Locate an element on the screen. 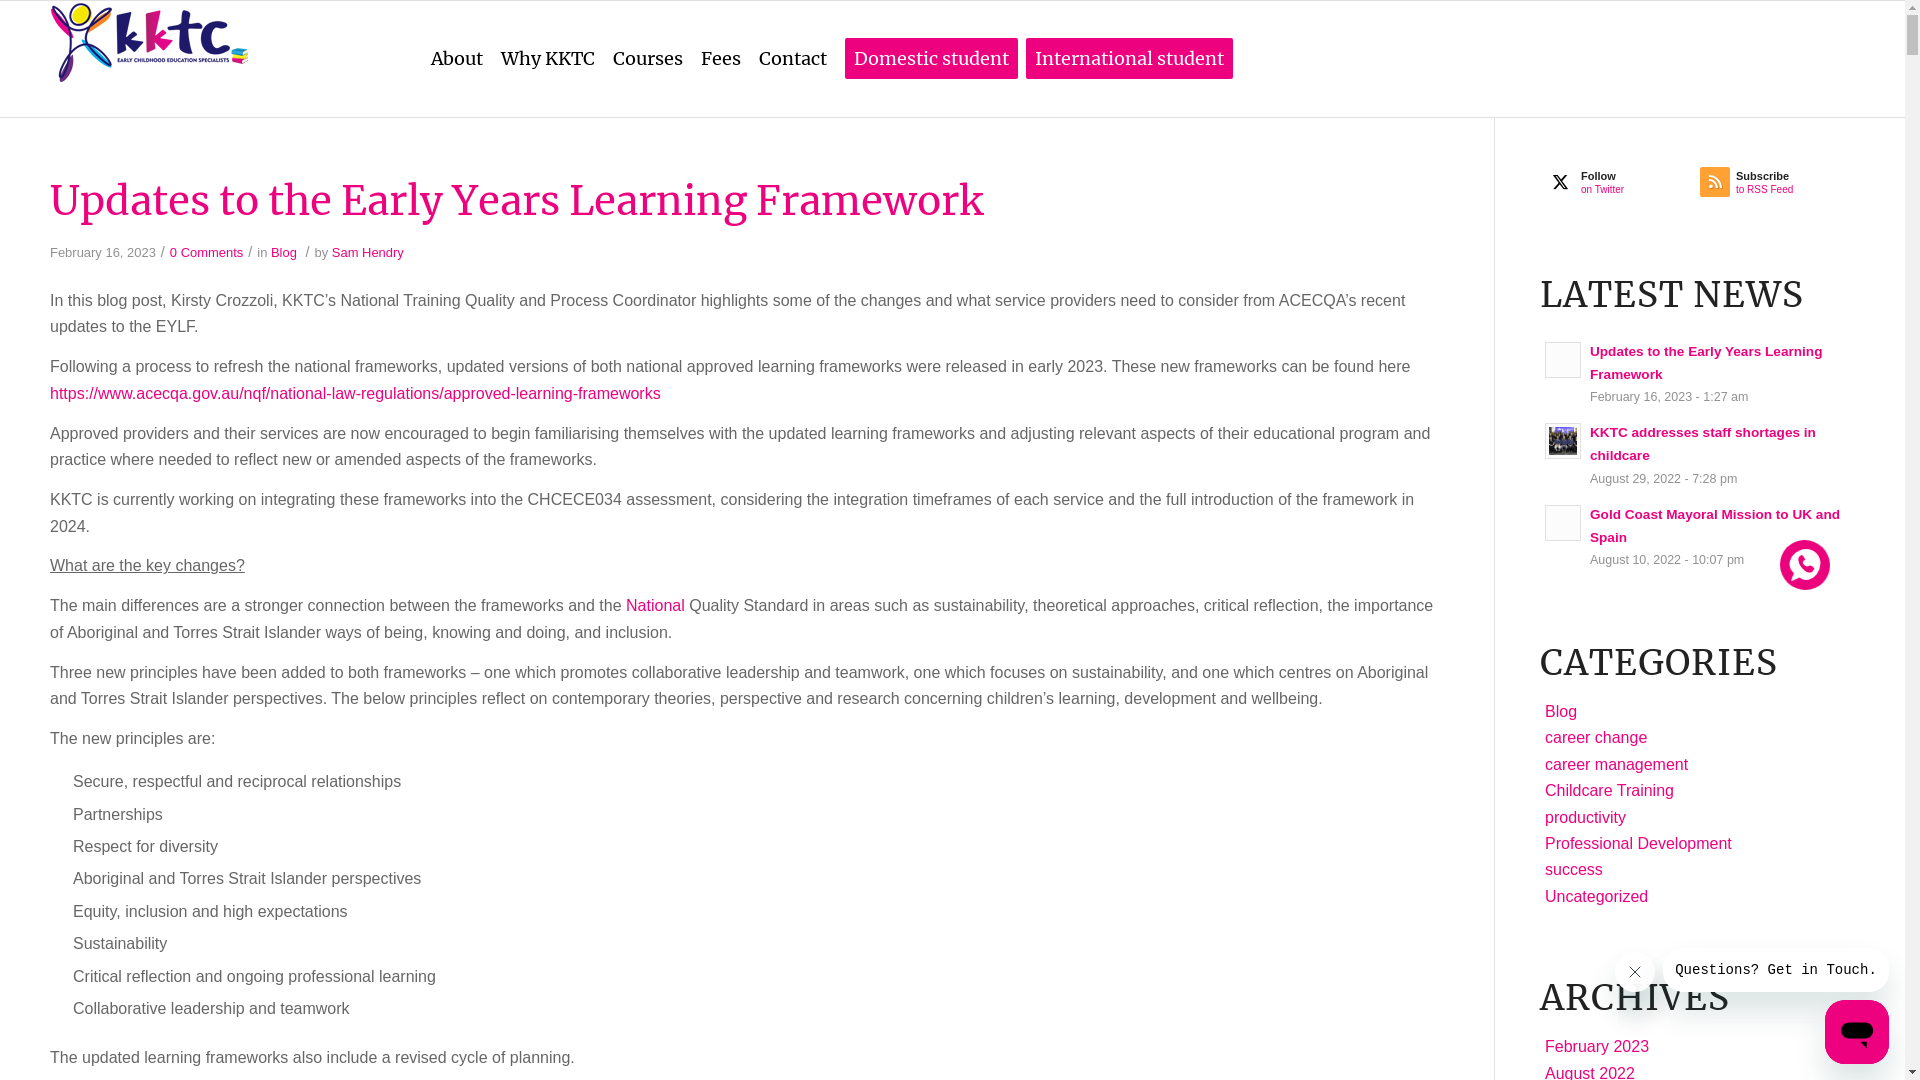 The width and height of the screenshot is (1920, 1080). Domestic student is located at coordinates (932, 59).